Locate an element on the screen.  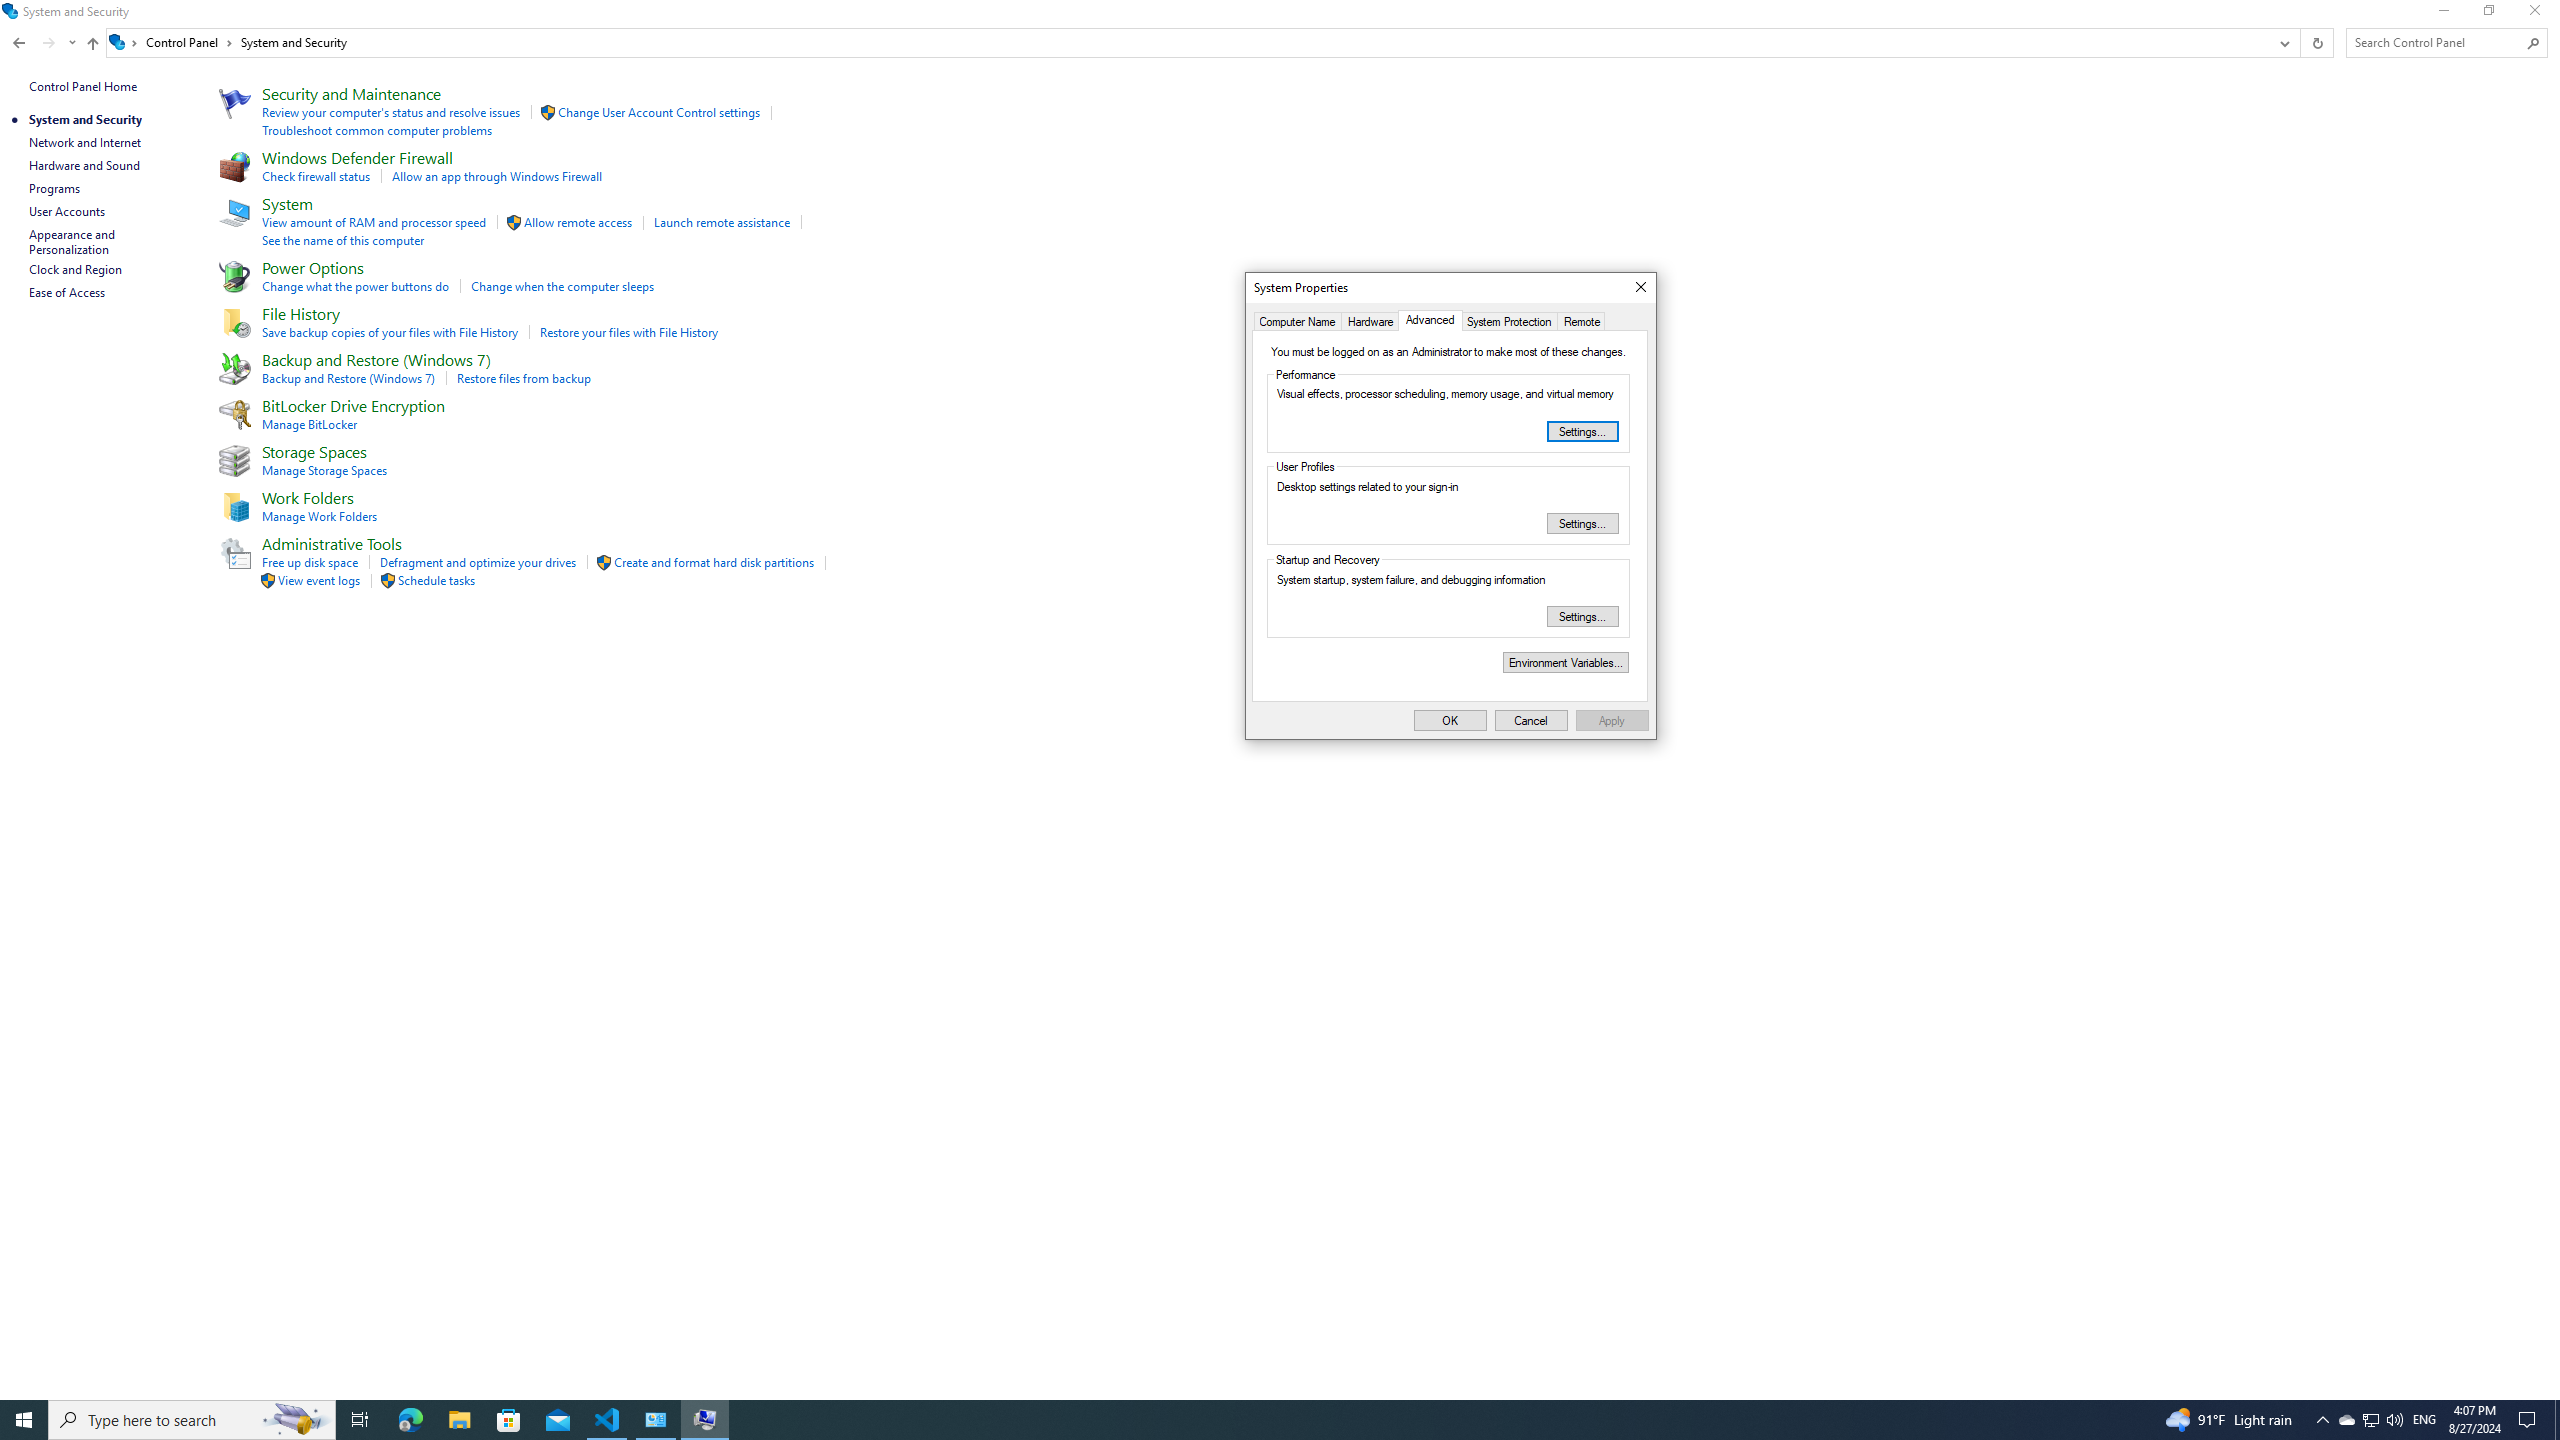
Notification Chevron is located at coordinates (2322, 1420).